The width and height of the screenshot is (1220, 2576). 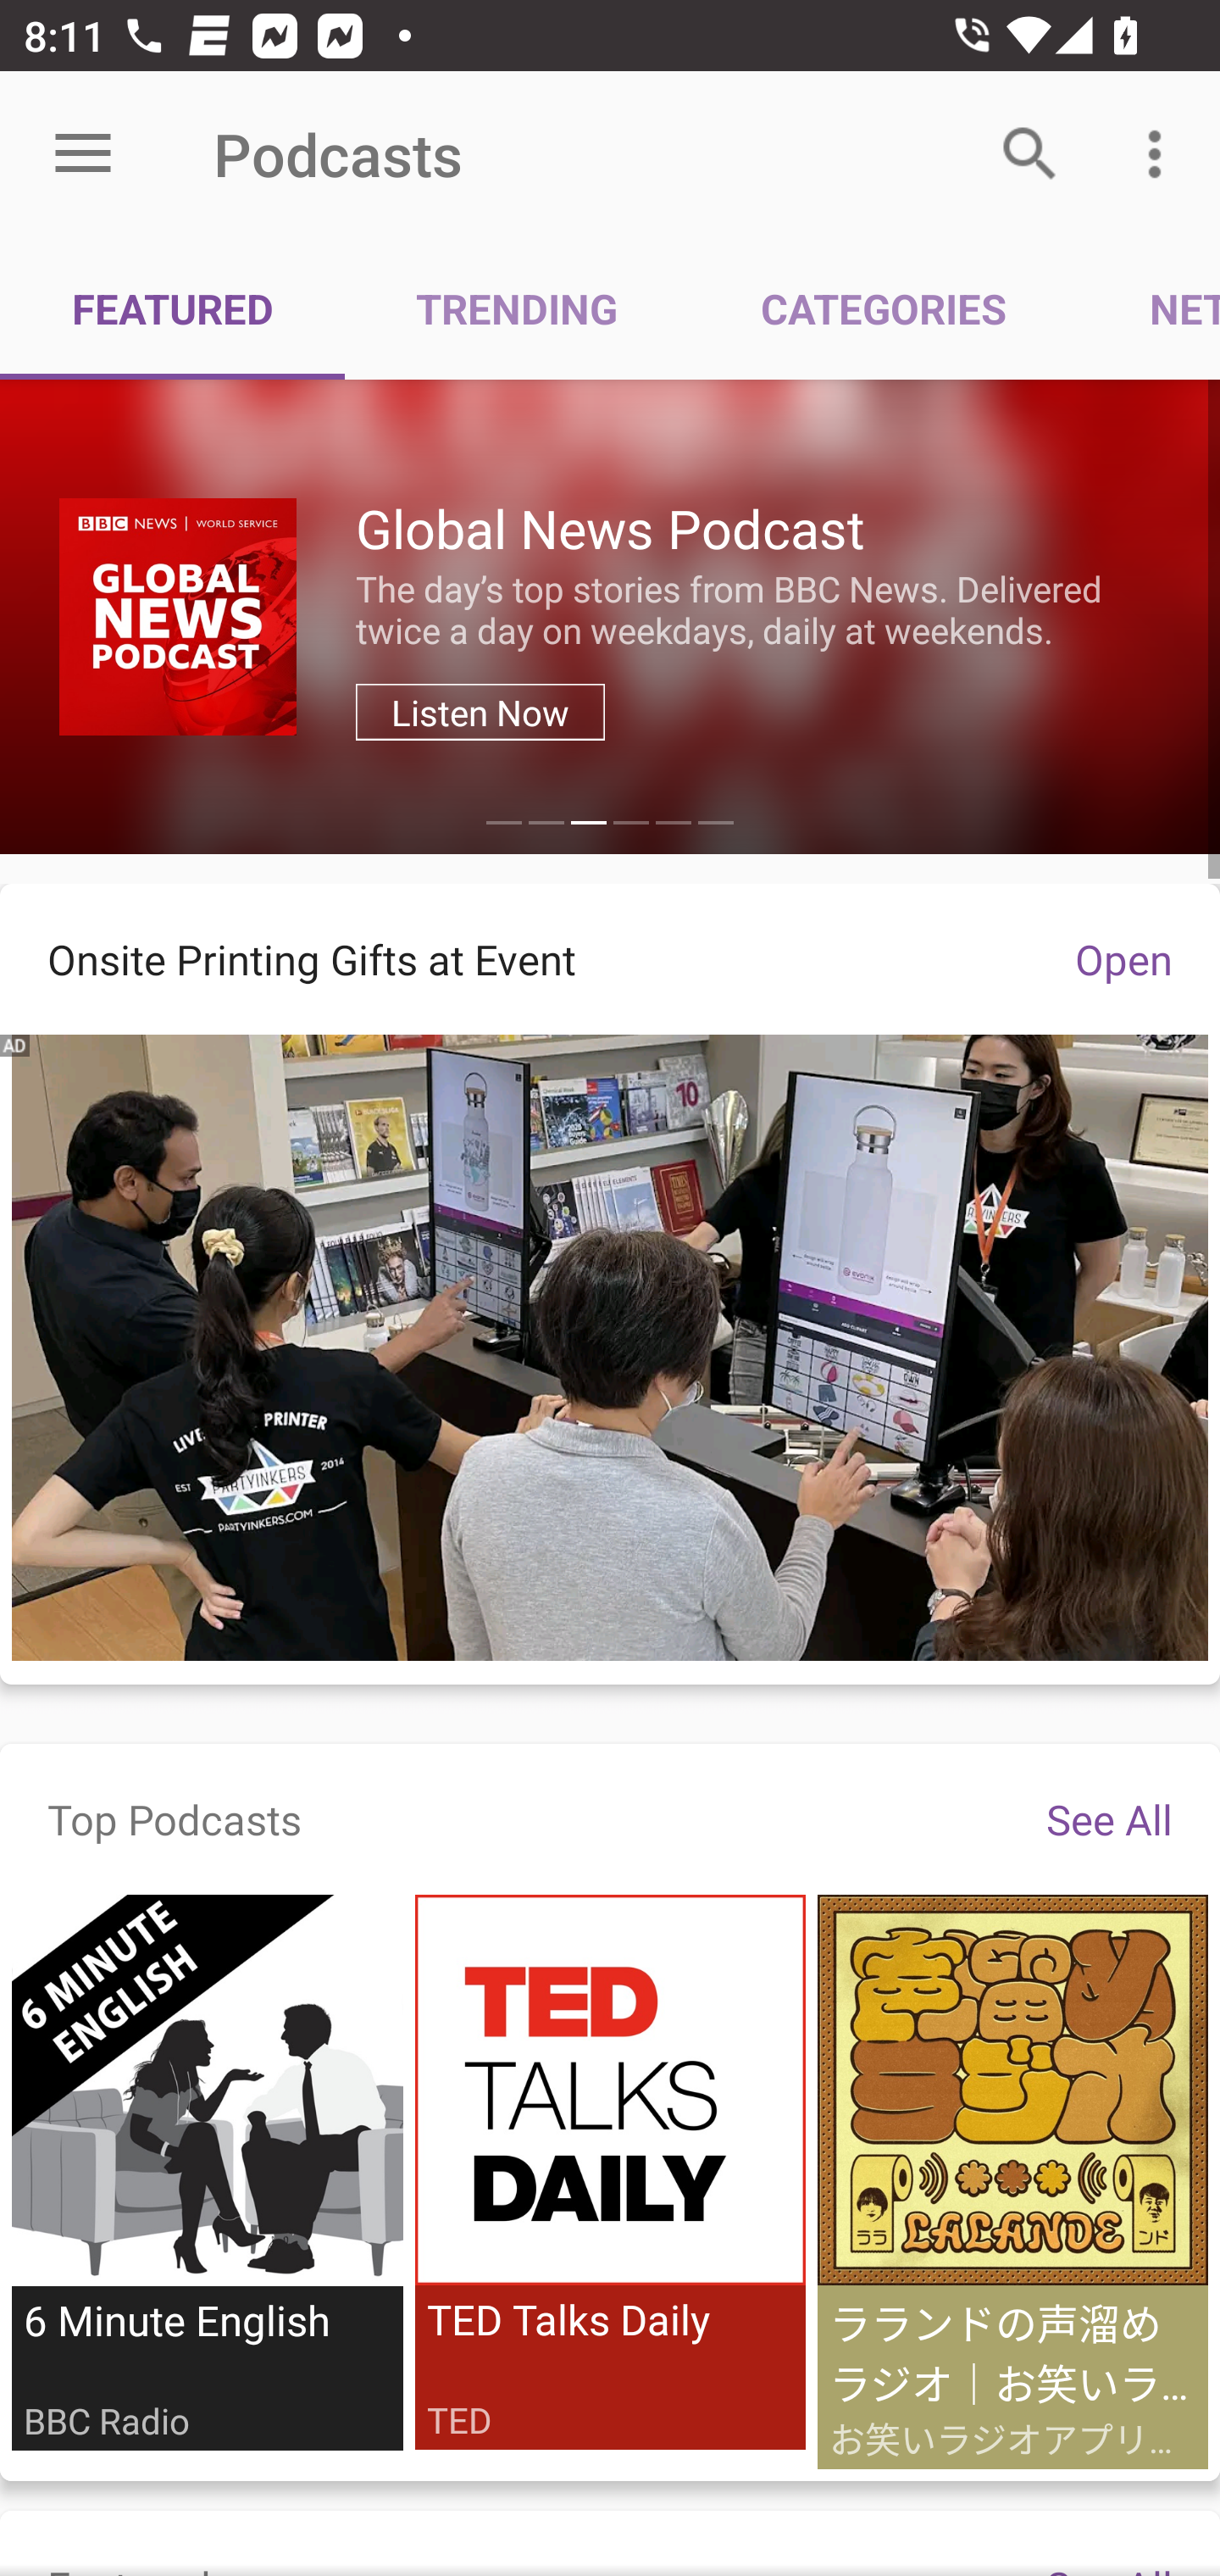 I want to click on Onsite Printing Gifts at Event, so click(x=513, y=959).